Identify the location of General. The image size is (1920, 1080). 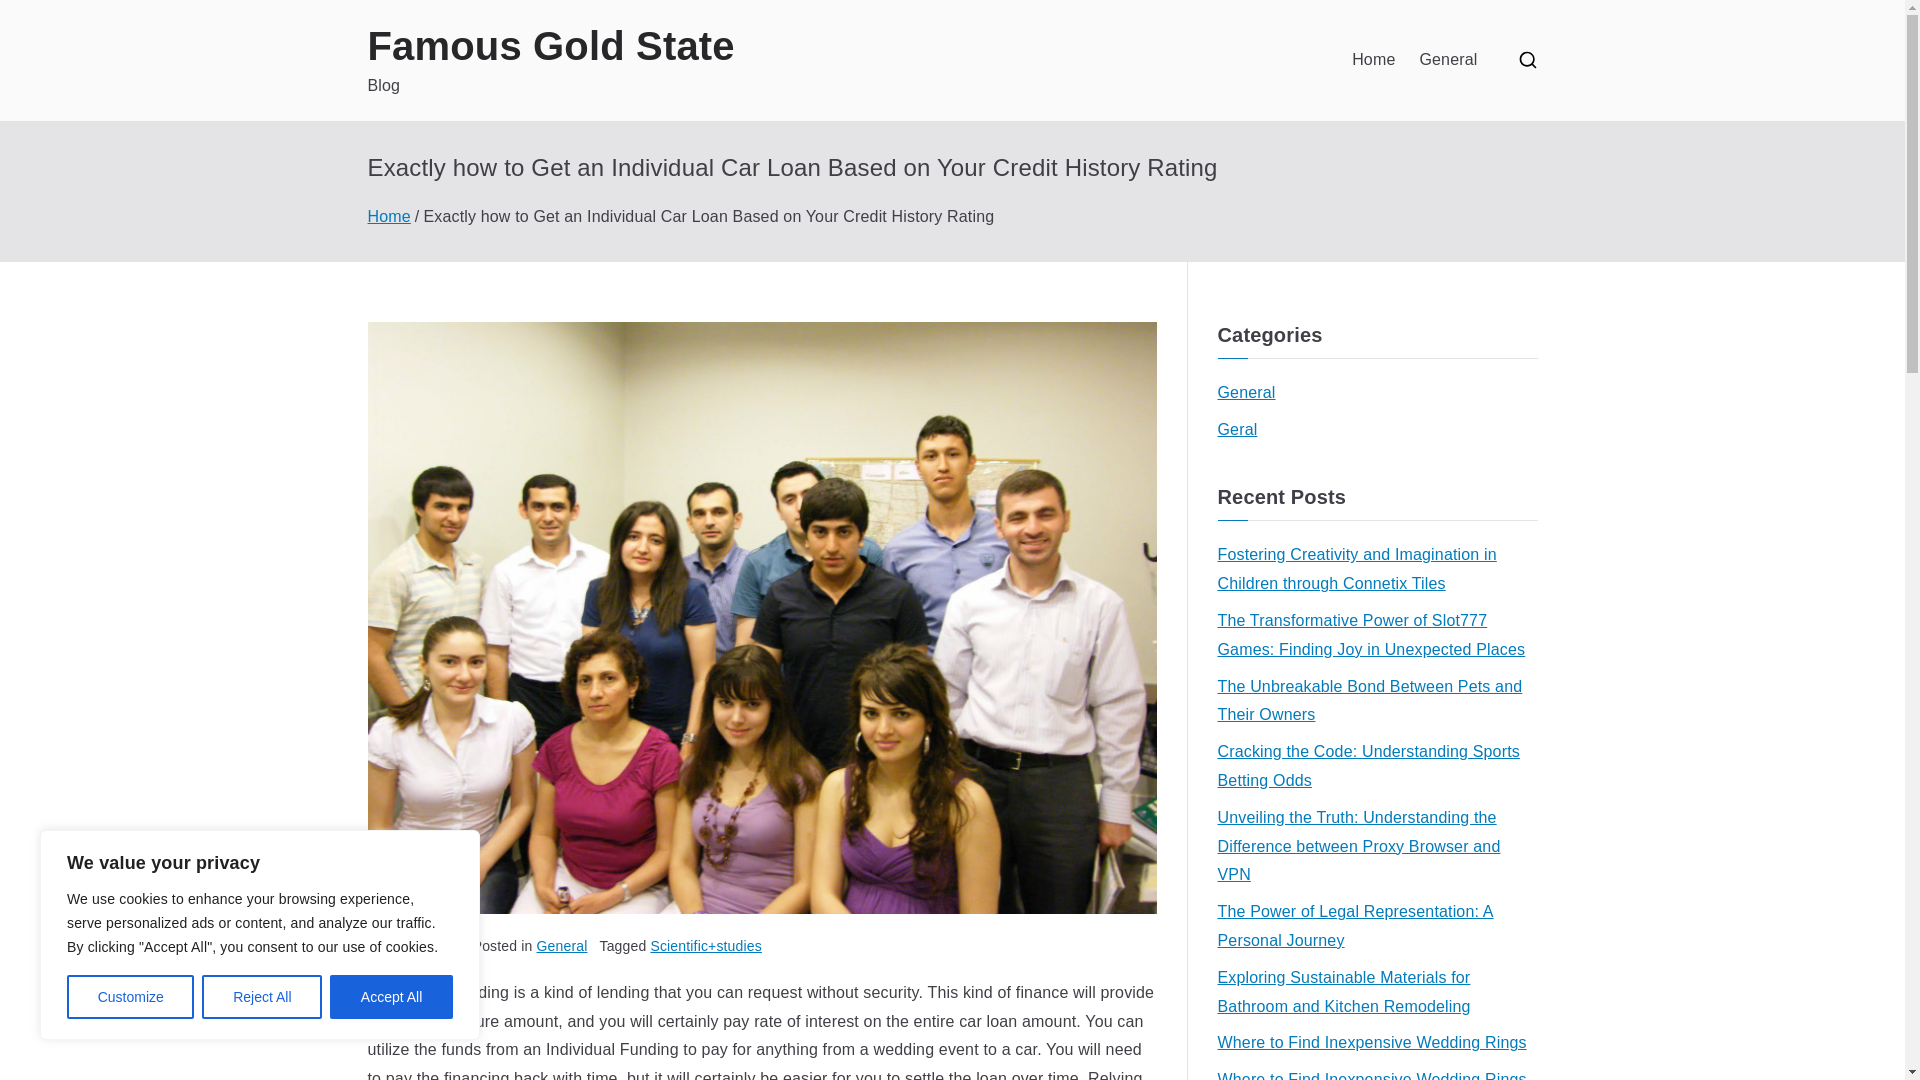
(562, 946).